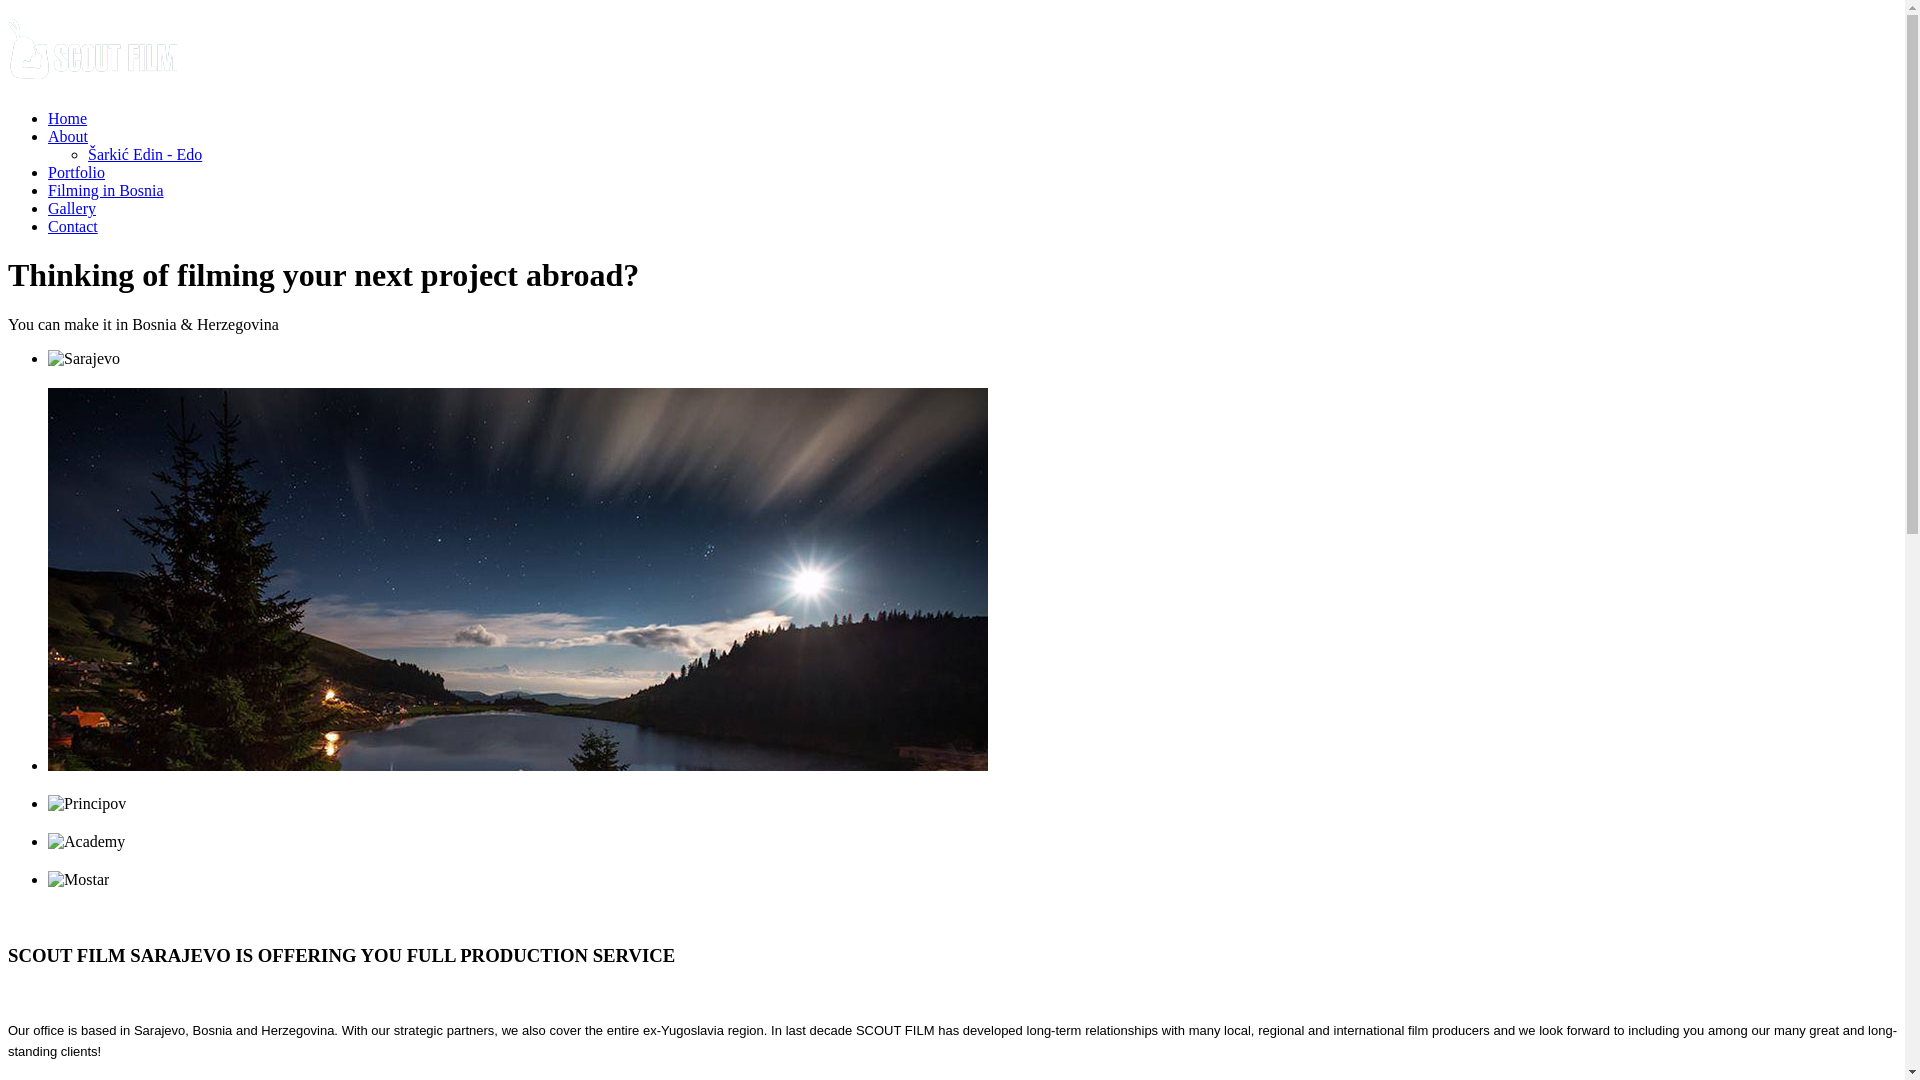  Describe the element at coordinates (76, 172) in the screenshot. I see `Portfolio` at that location.